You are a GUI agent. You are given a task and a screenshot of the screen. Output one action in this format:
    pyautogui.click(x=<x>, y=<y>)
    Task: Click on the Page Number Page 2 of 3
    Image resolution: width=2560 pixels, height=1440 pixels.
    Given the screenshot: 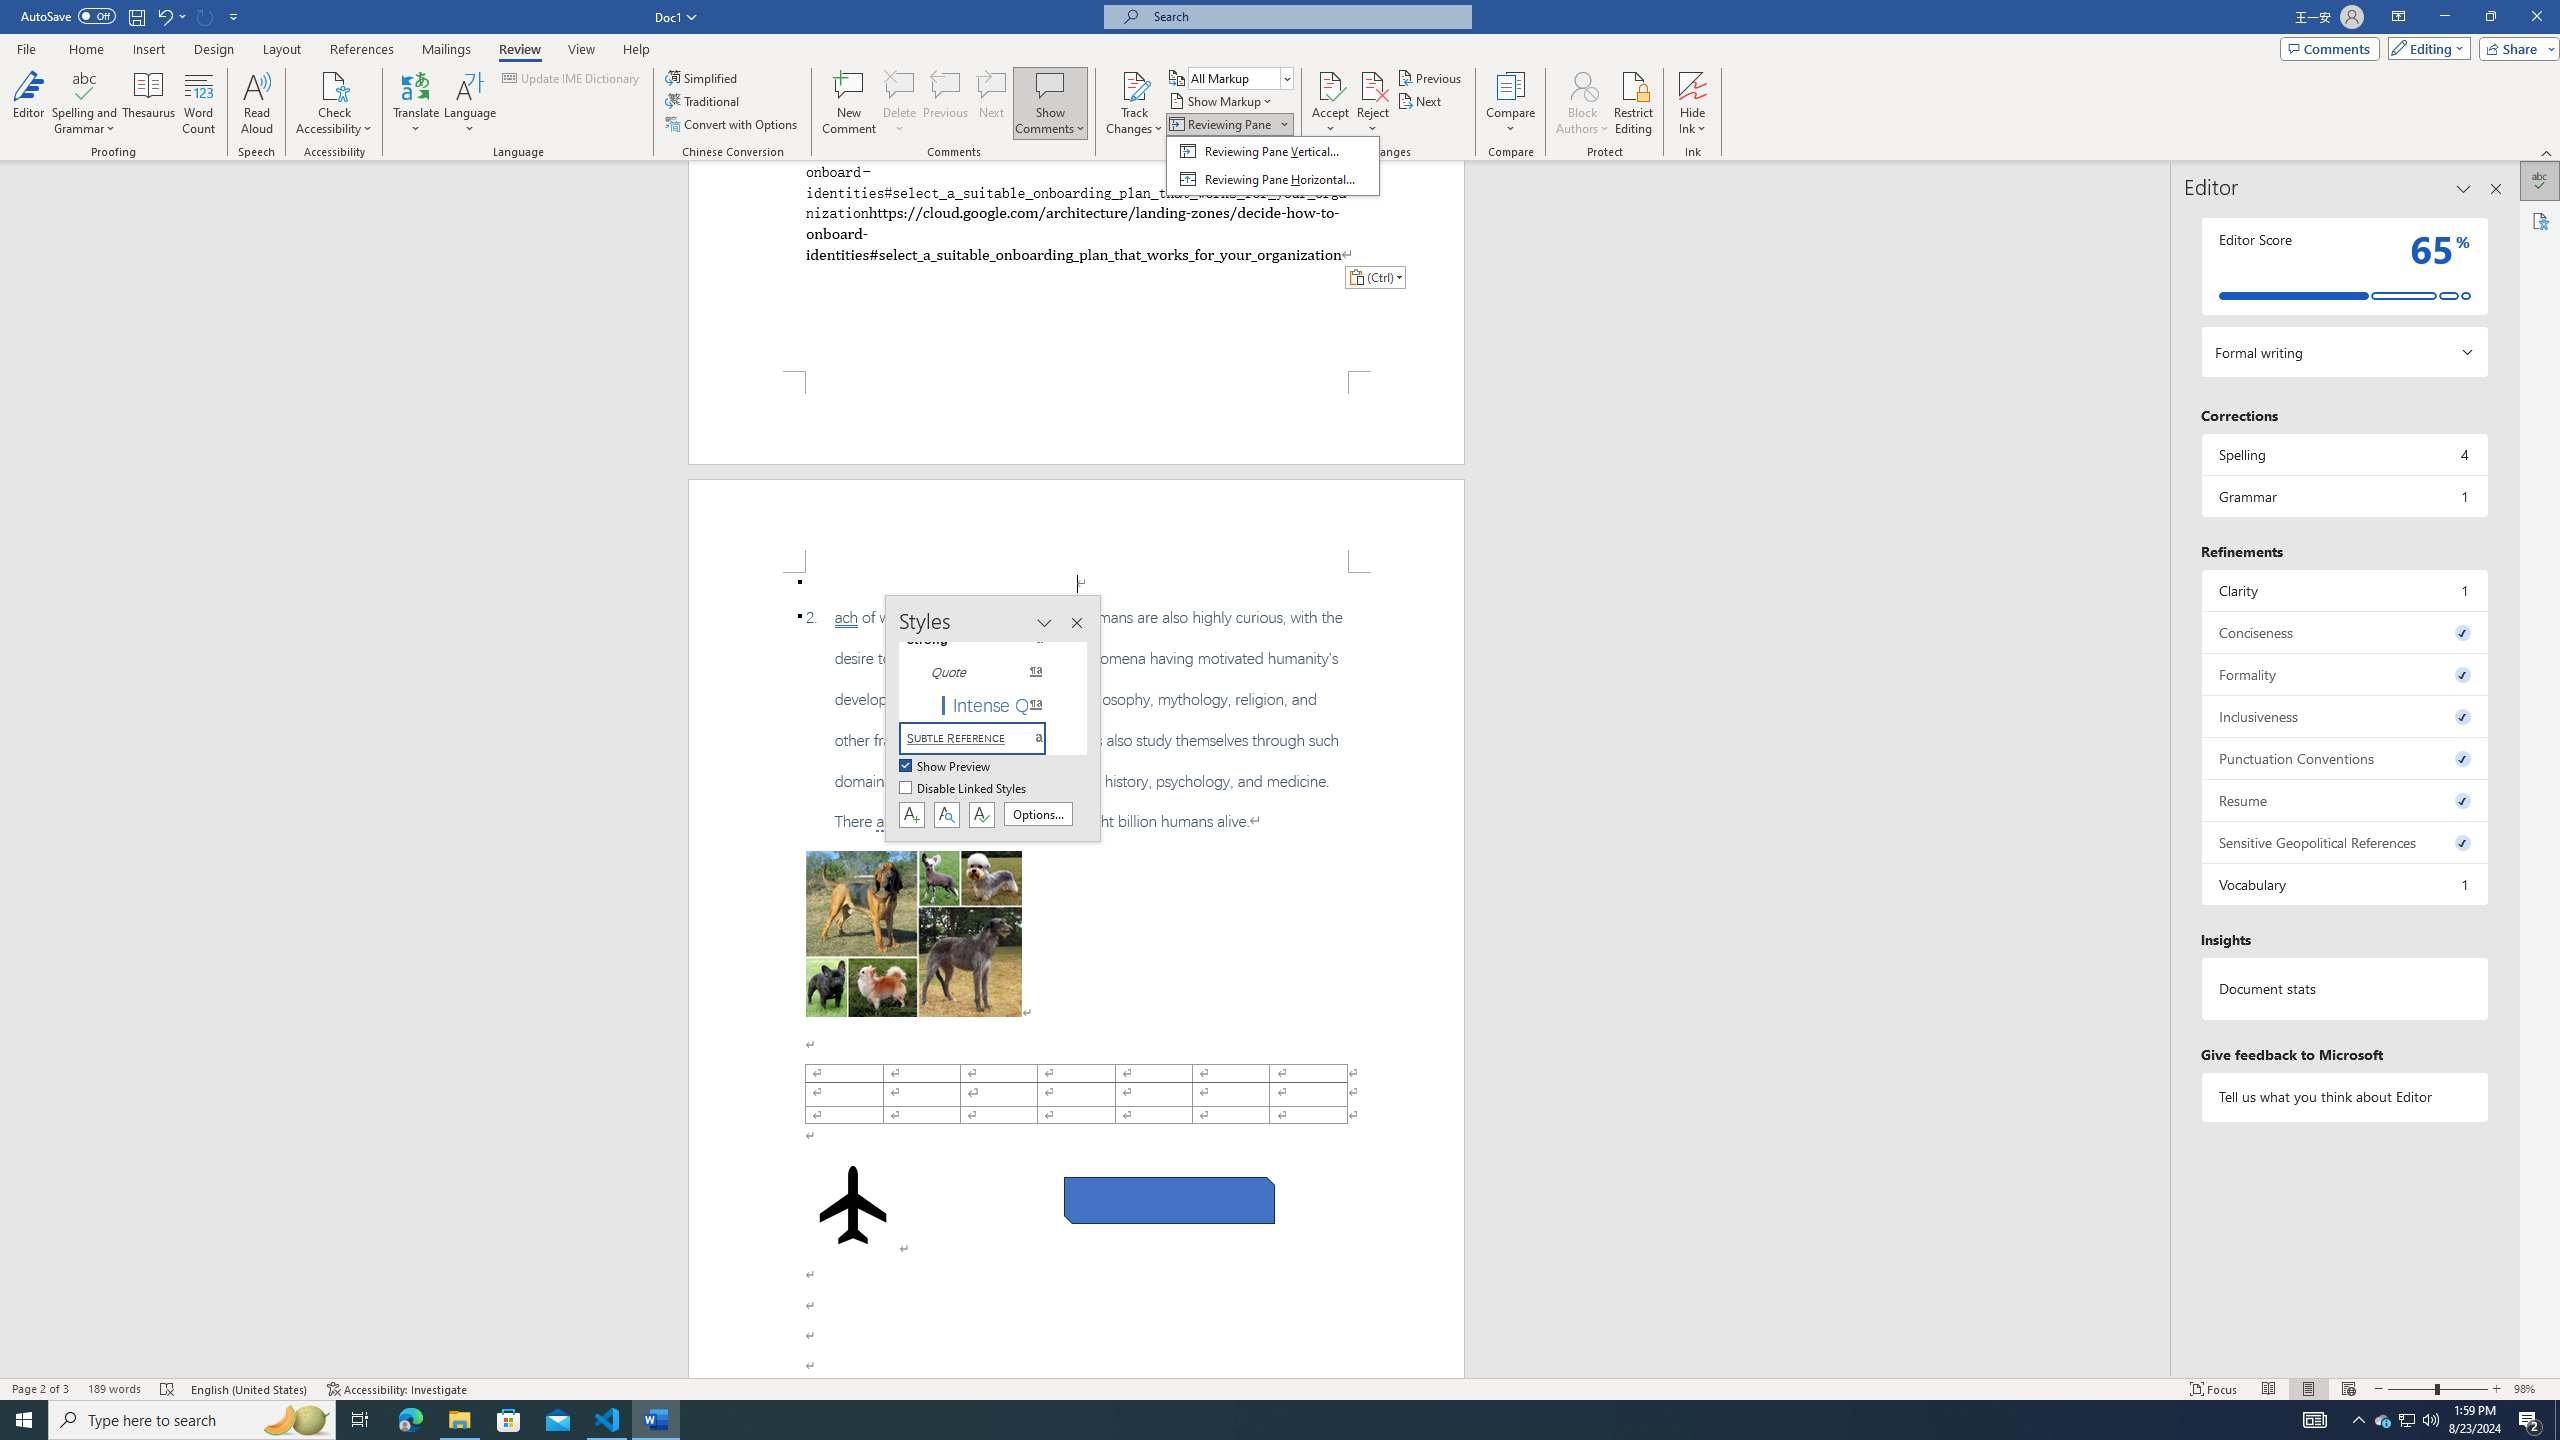 What is the action you would take?
    pyautogui.click(x=40, y=1389)
    